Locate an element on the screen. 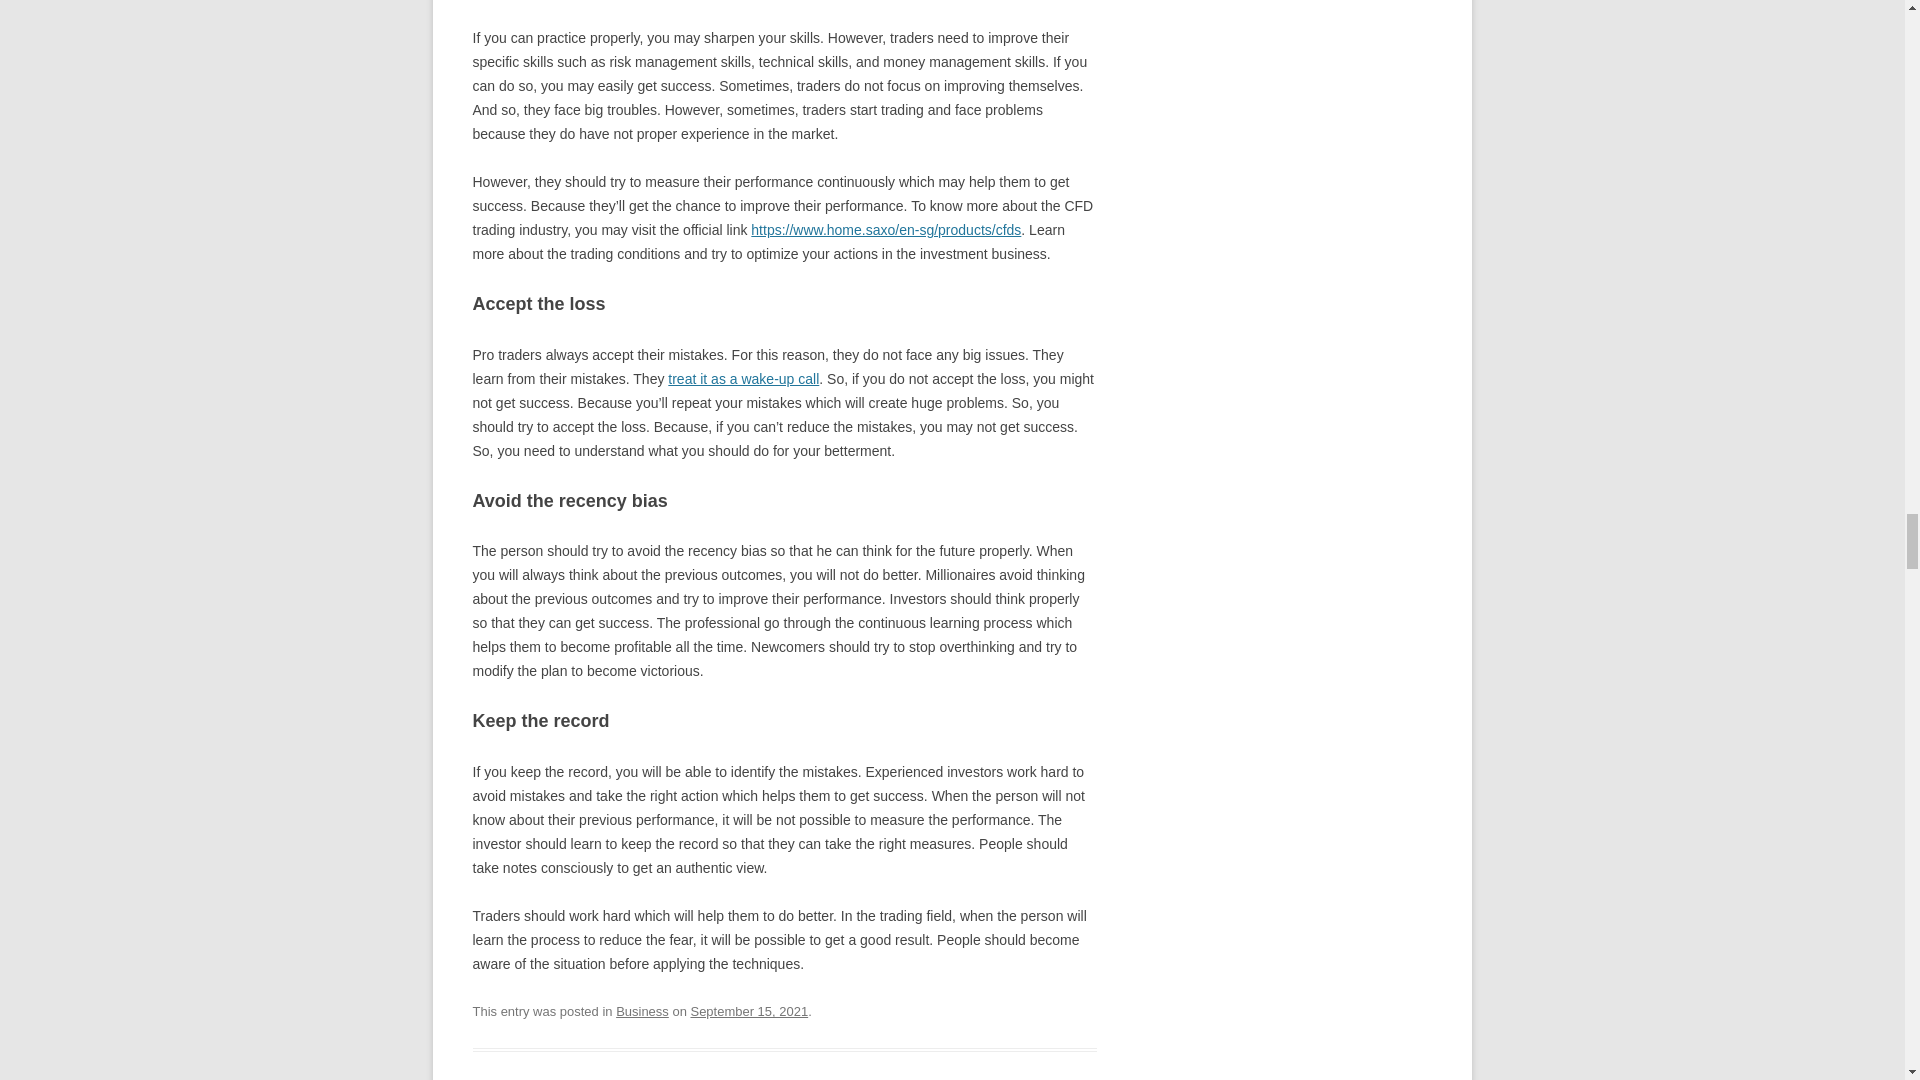 This screenshot has width=1920, height=1080. 9:28 am is located at coordinates (748, 1012).